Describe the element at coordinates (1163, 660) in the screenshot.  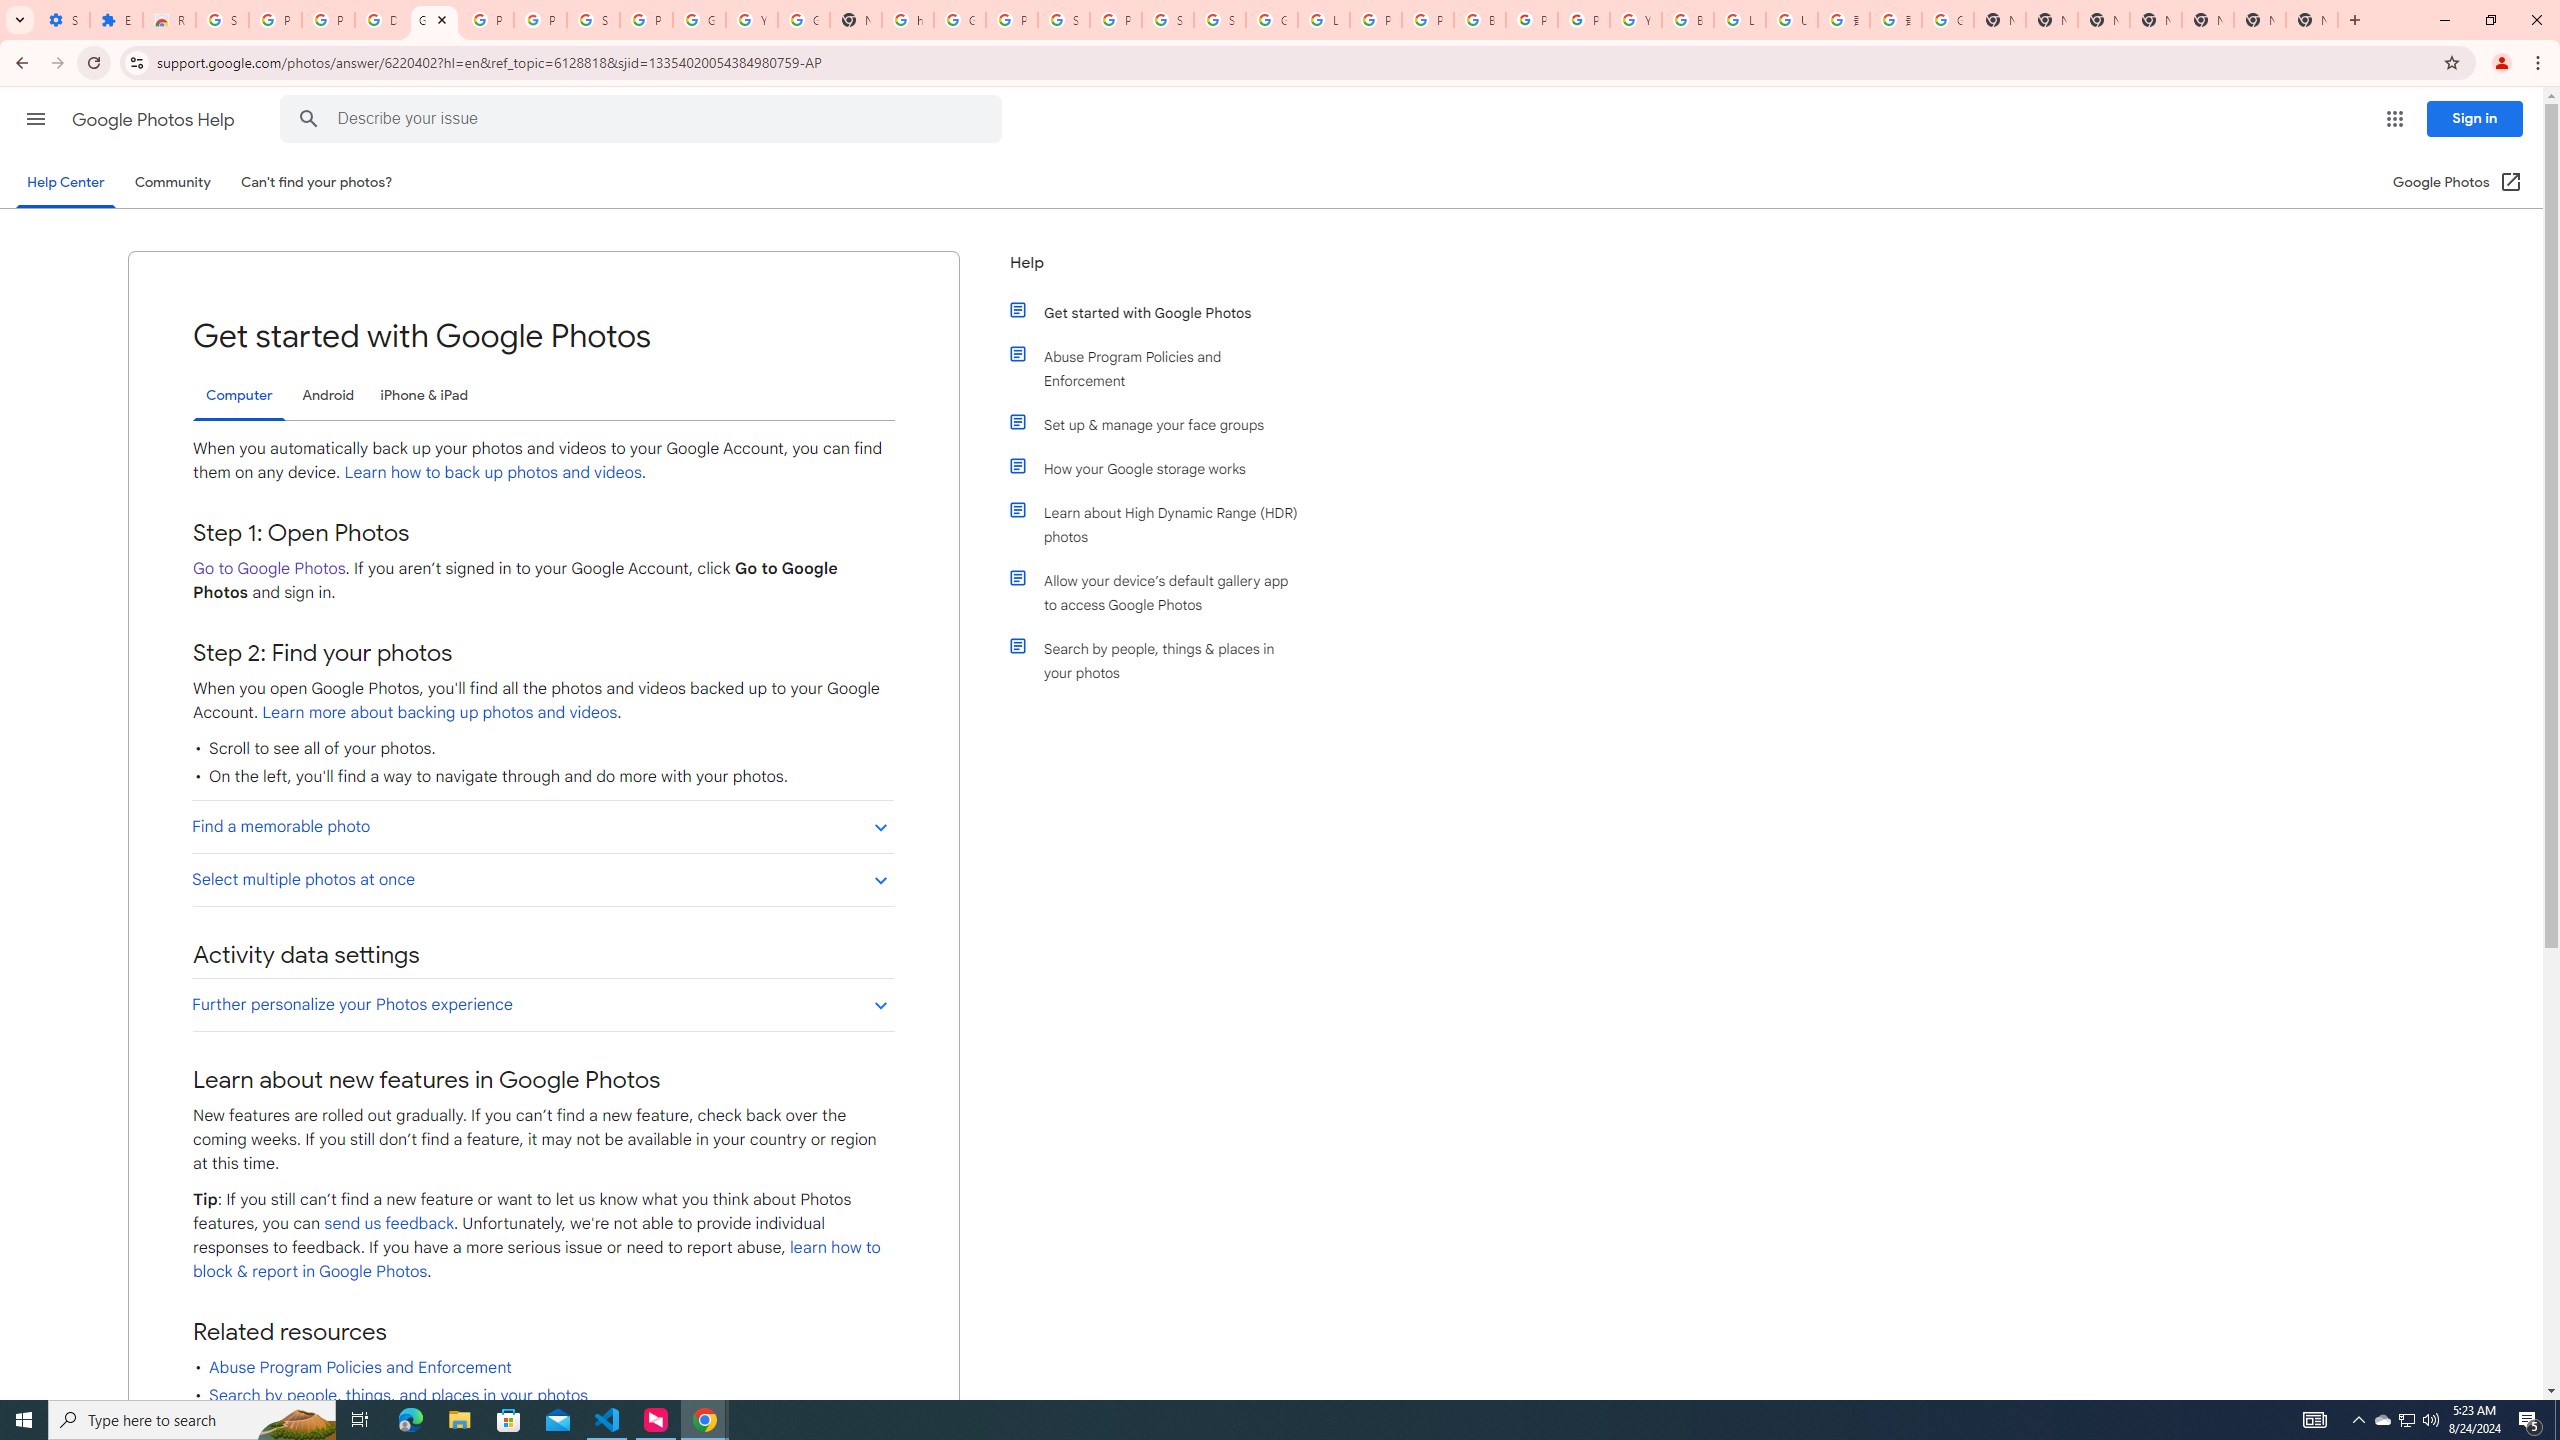
I see `Search by people, things & places in your photos` at that location.